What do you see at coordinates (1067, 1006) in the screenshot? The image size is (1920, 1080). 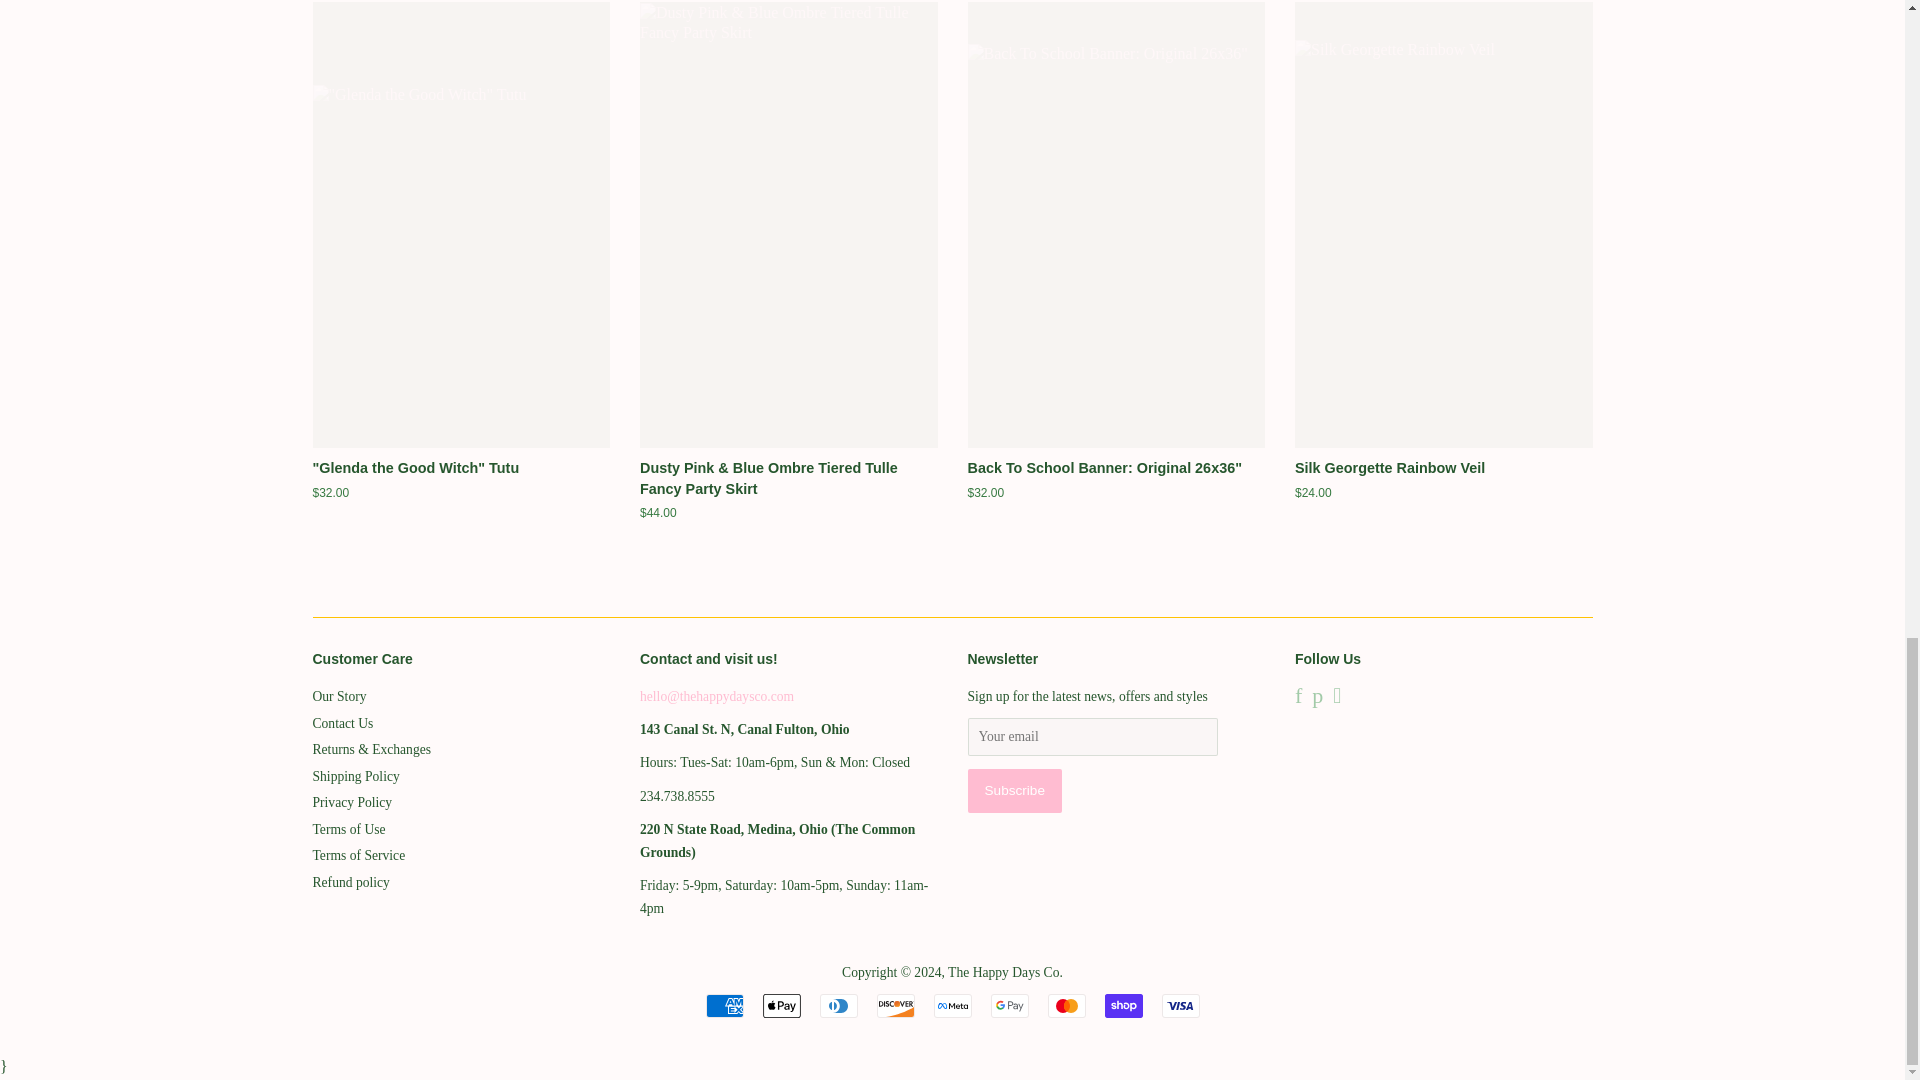 I see `Mastercard` at bounding box center [1067, 1006].